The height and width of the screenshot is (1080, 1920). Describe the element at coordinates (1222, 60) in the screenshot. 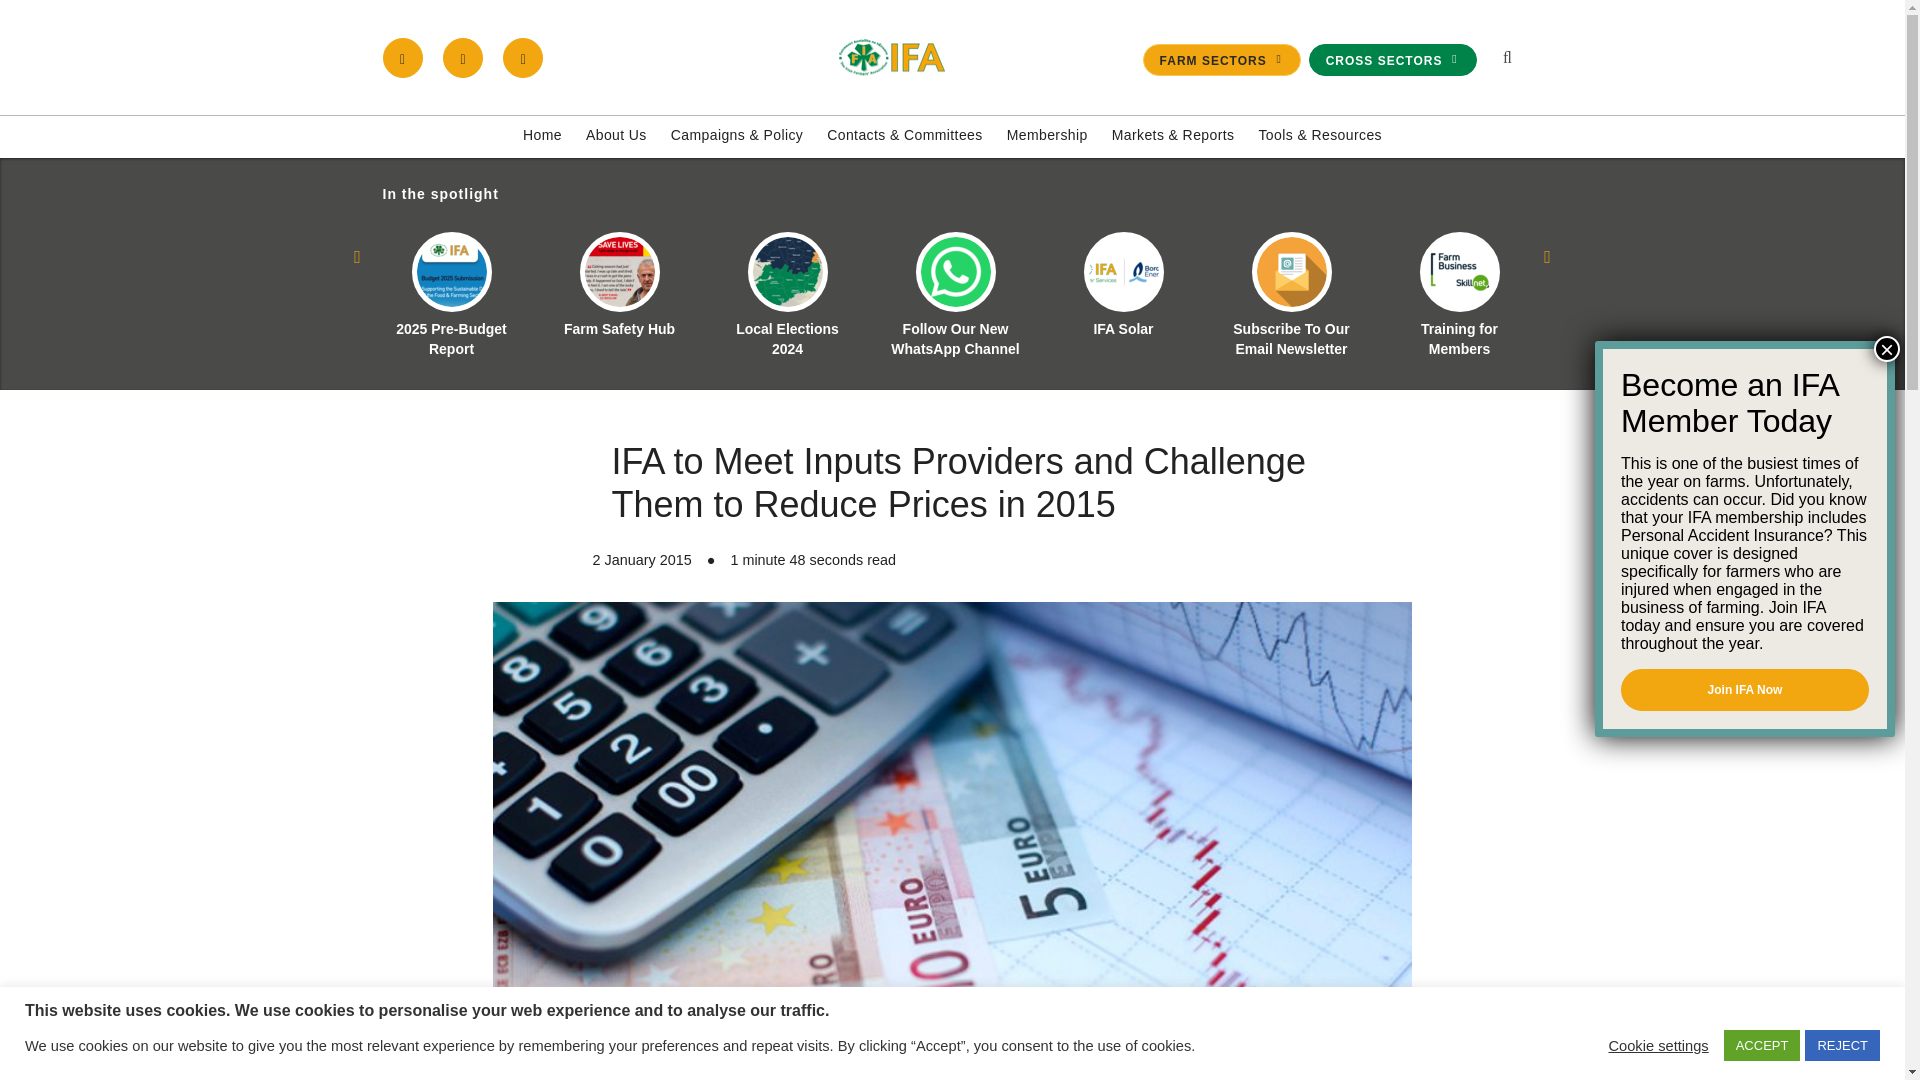

I see `FARM SECTORS` at that location.